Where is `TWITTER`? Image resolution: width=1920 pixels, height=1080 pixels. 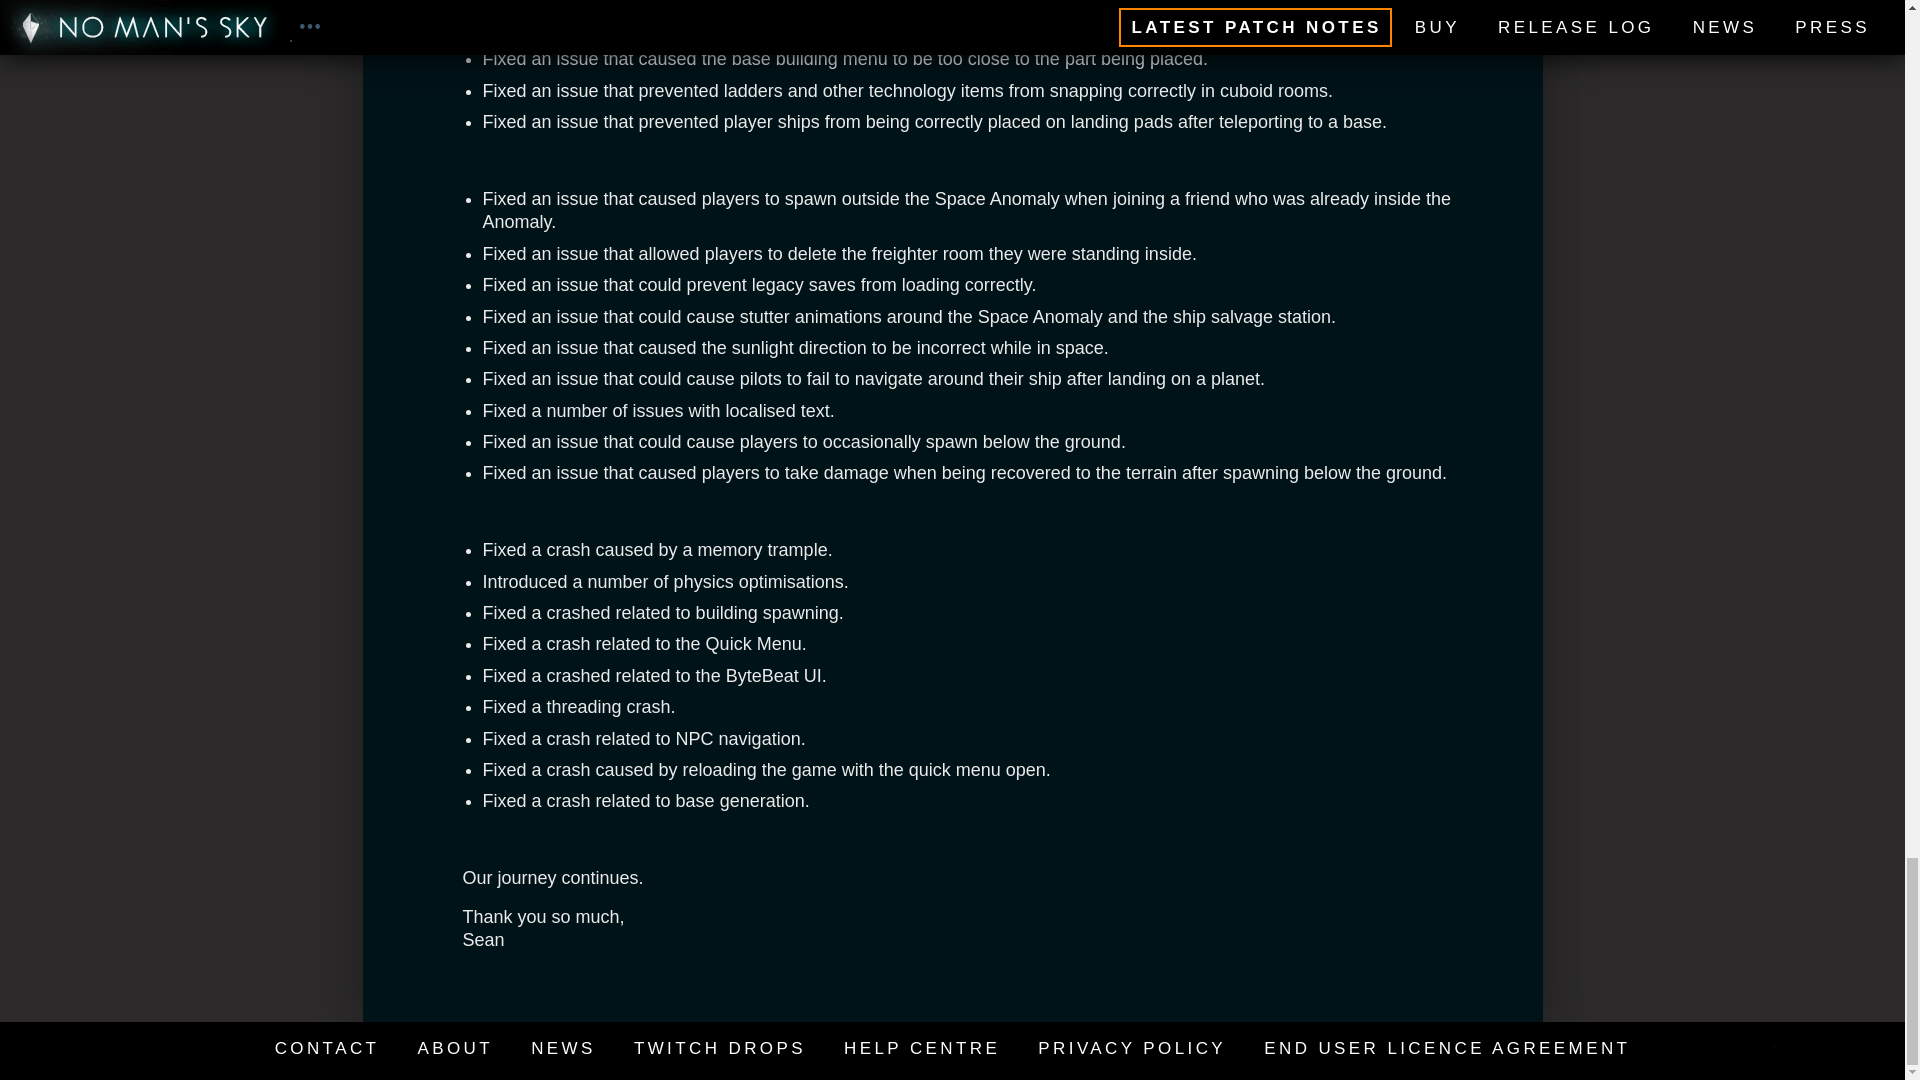 TWITTER is located at coordinates (1758, 1046).